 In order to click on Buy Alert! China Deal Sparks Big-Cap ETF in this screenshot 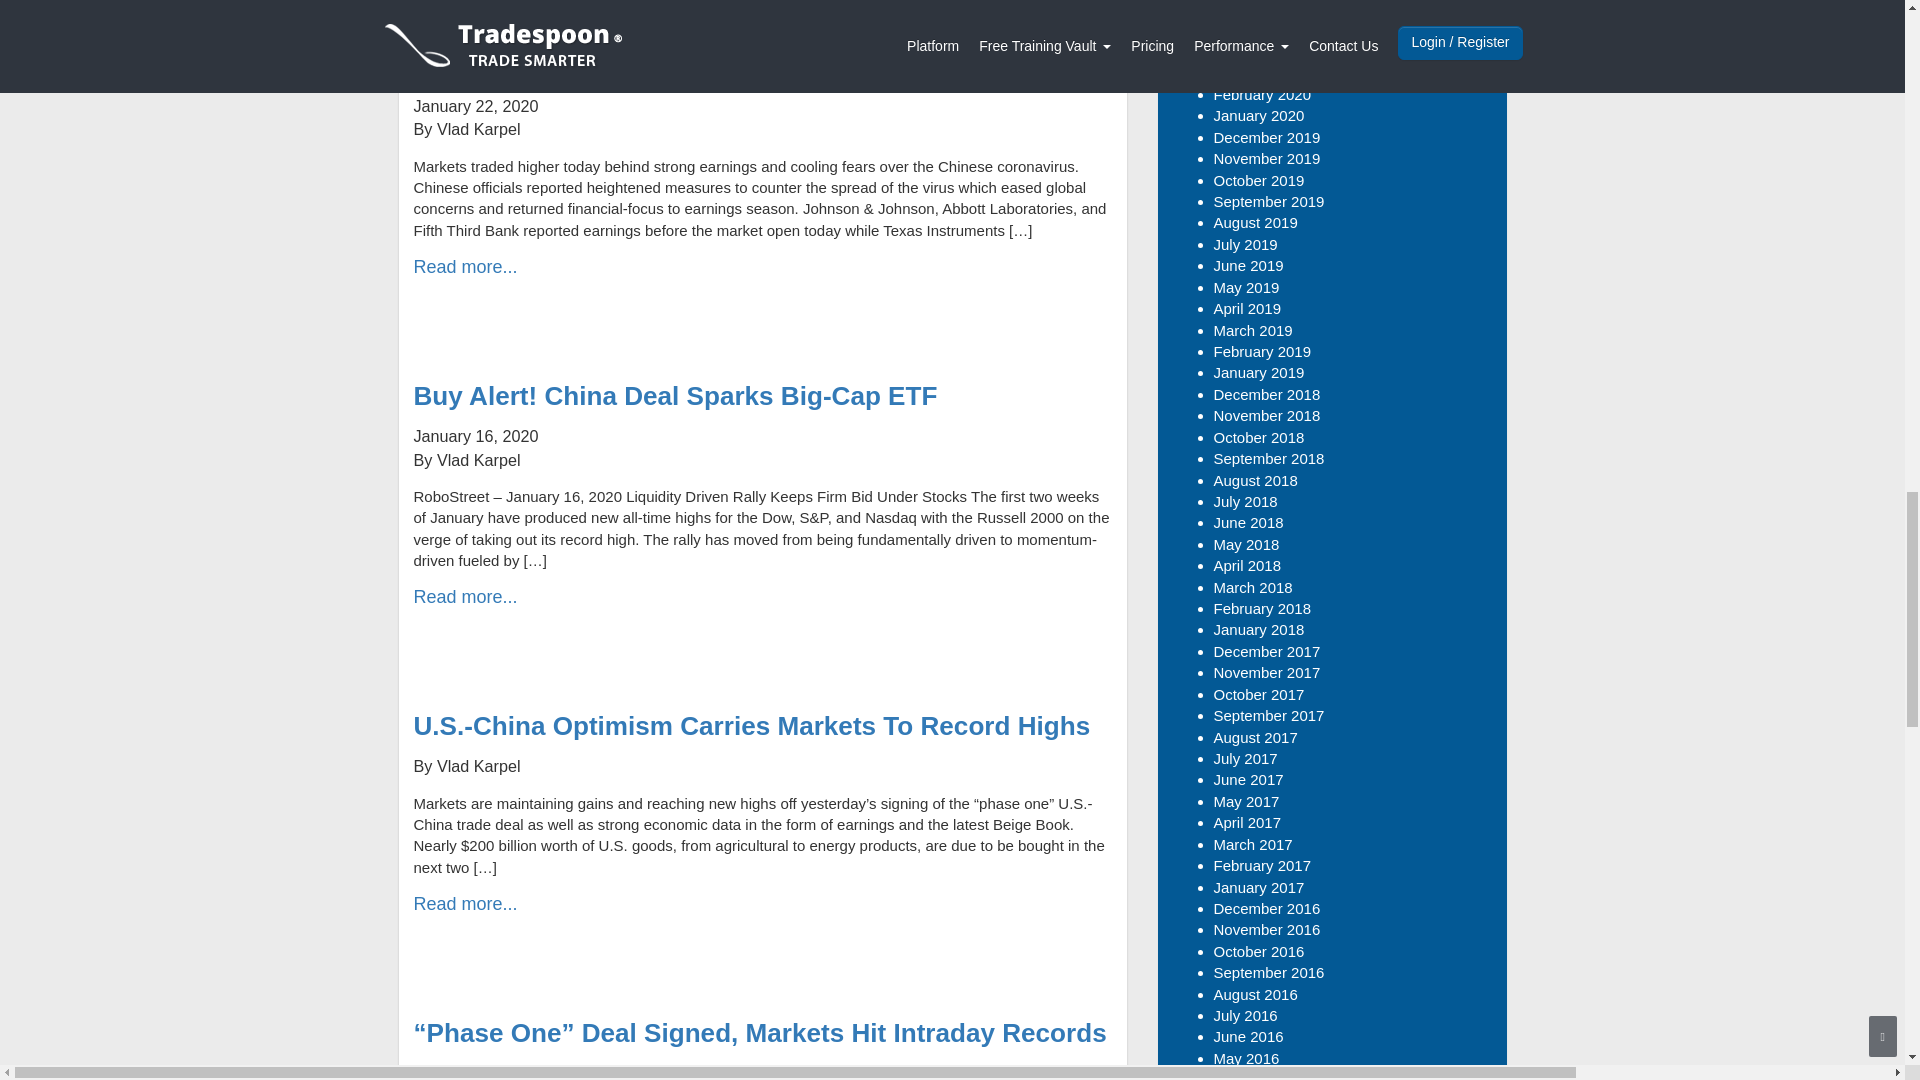, I will do `click(676, 396)`.